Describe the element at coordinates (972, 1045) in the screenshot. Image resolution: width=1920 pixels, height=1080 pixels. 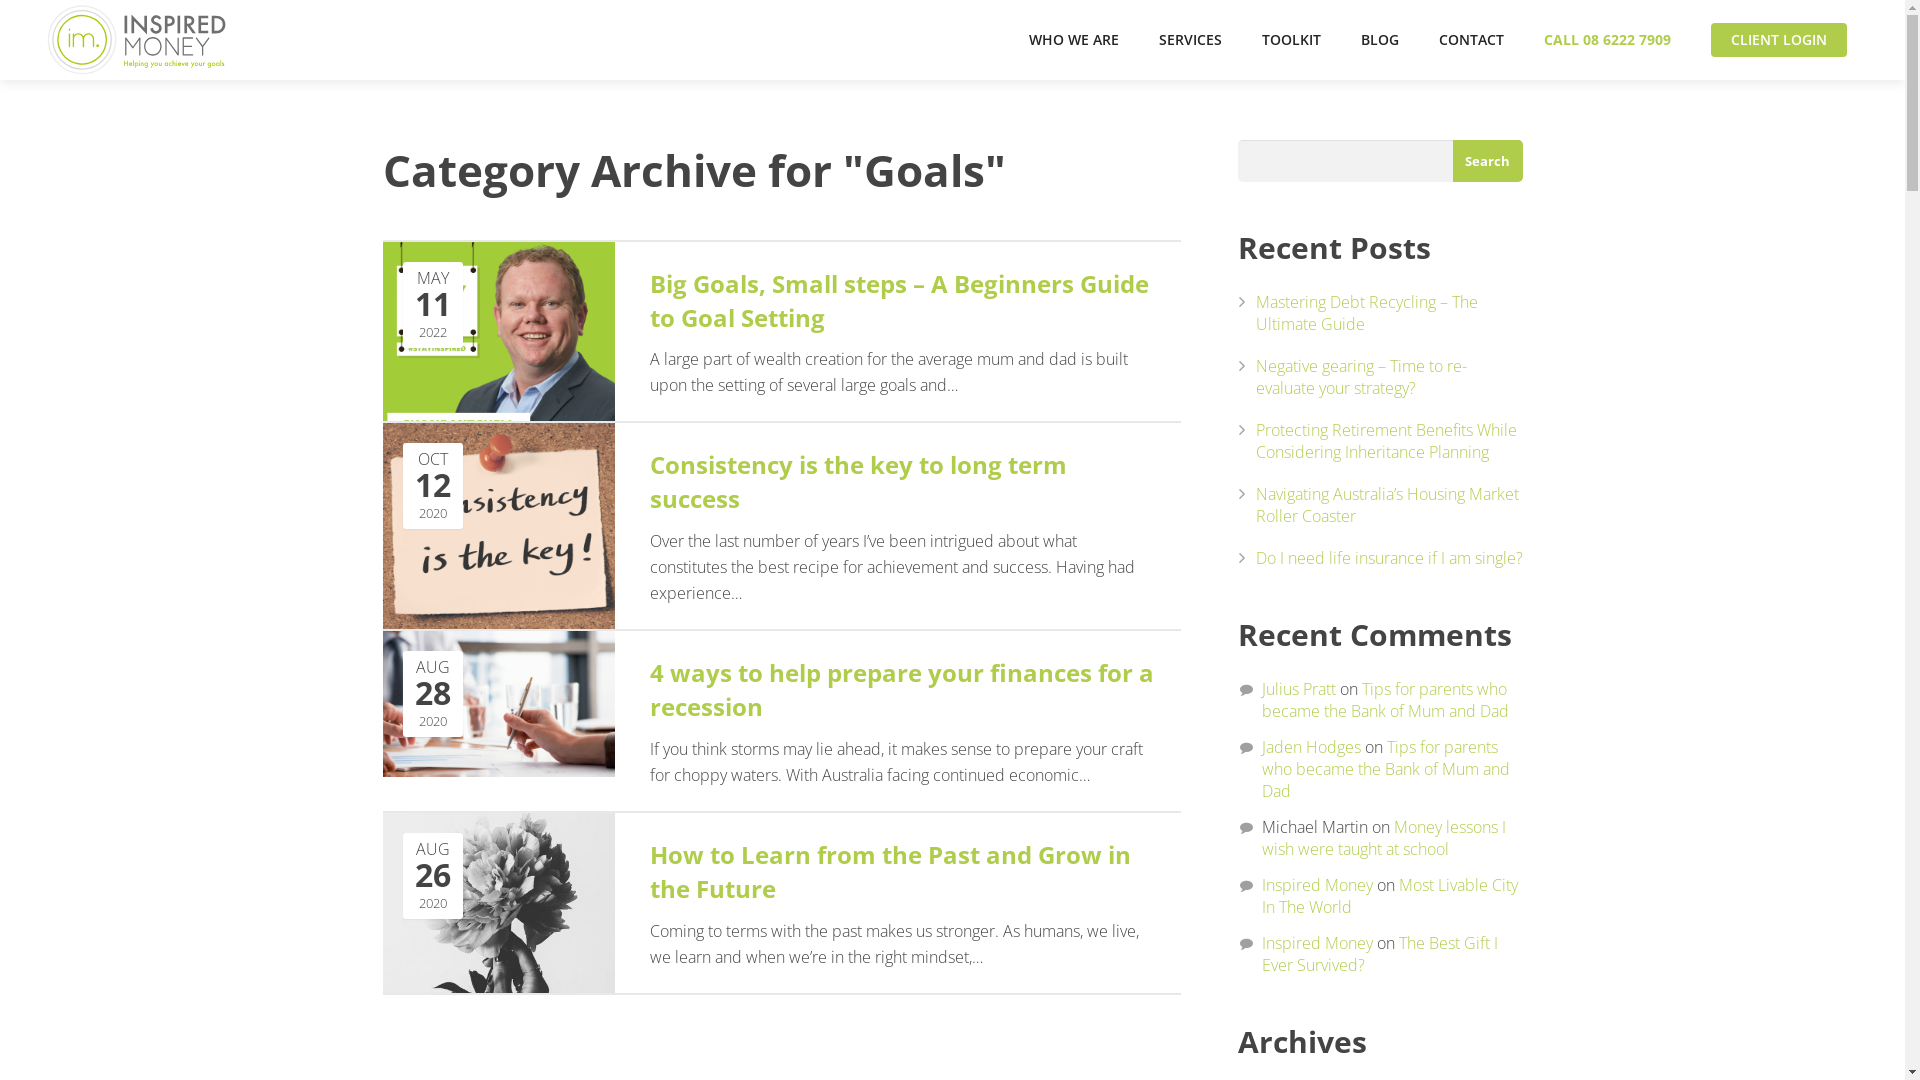
I see `Complaints Handling Policy` at that location.